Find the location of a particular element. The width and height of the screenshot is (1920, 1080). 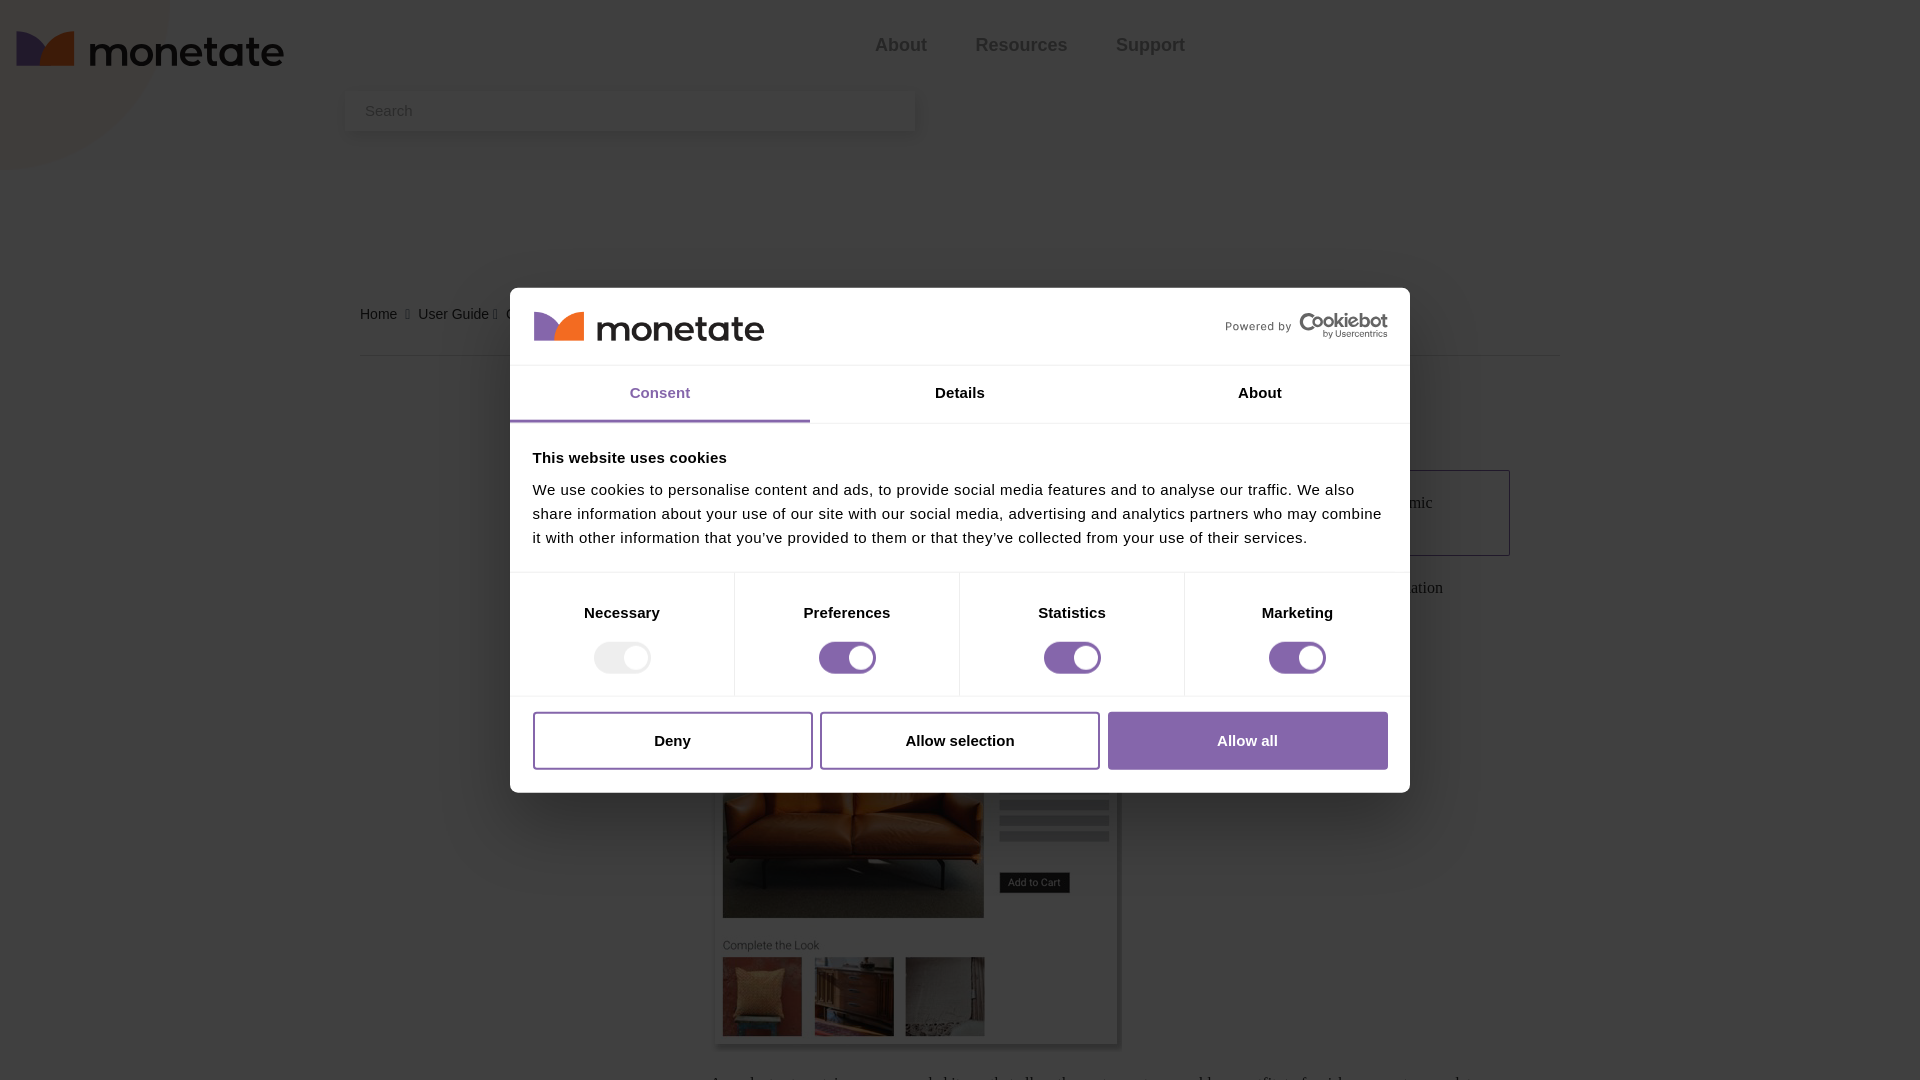

Dynamic Bundles is located at coordinates (658, 314).